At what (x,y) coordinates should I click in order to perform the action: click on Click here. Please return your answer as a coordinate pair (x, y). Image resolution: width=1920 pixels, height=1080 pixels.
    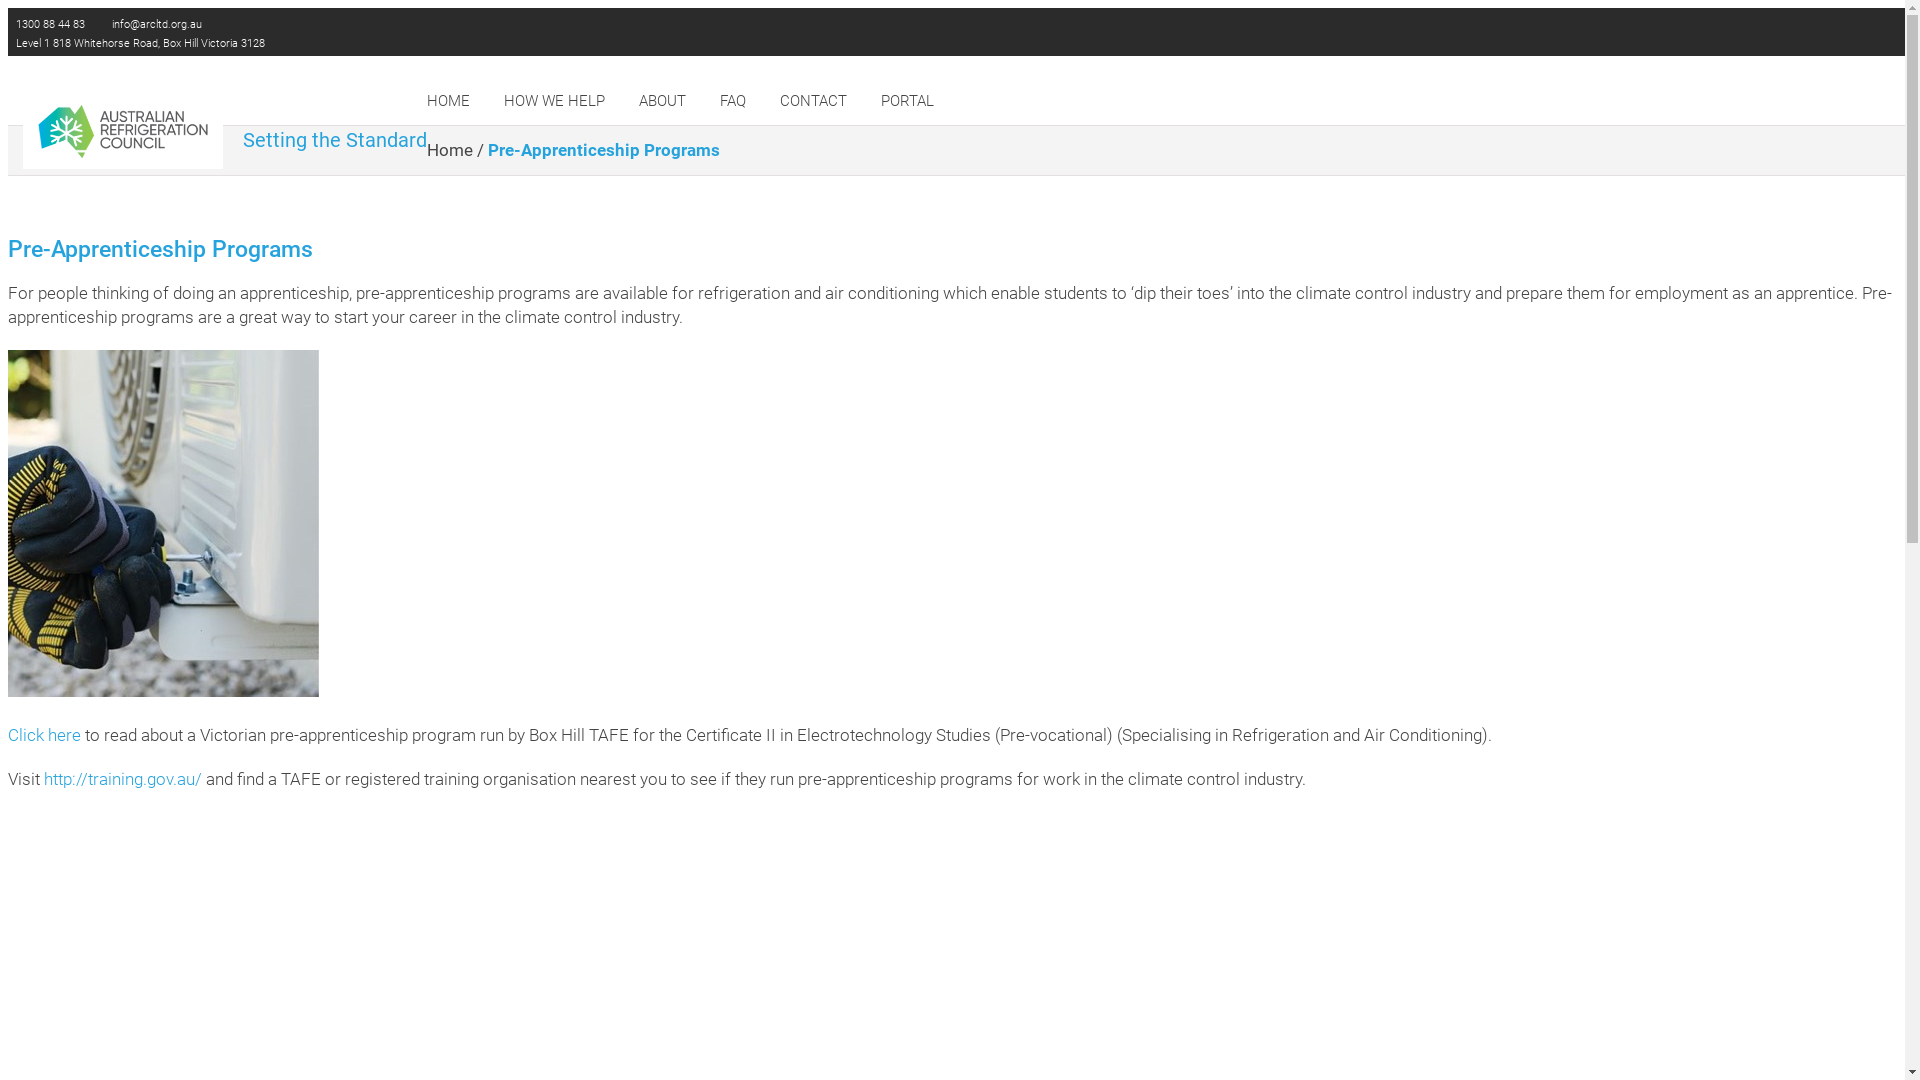
    Looking at the image, I should click on (44, 736).